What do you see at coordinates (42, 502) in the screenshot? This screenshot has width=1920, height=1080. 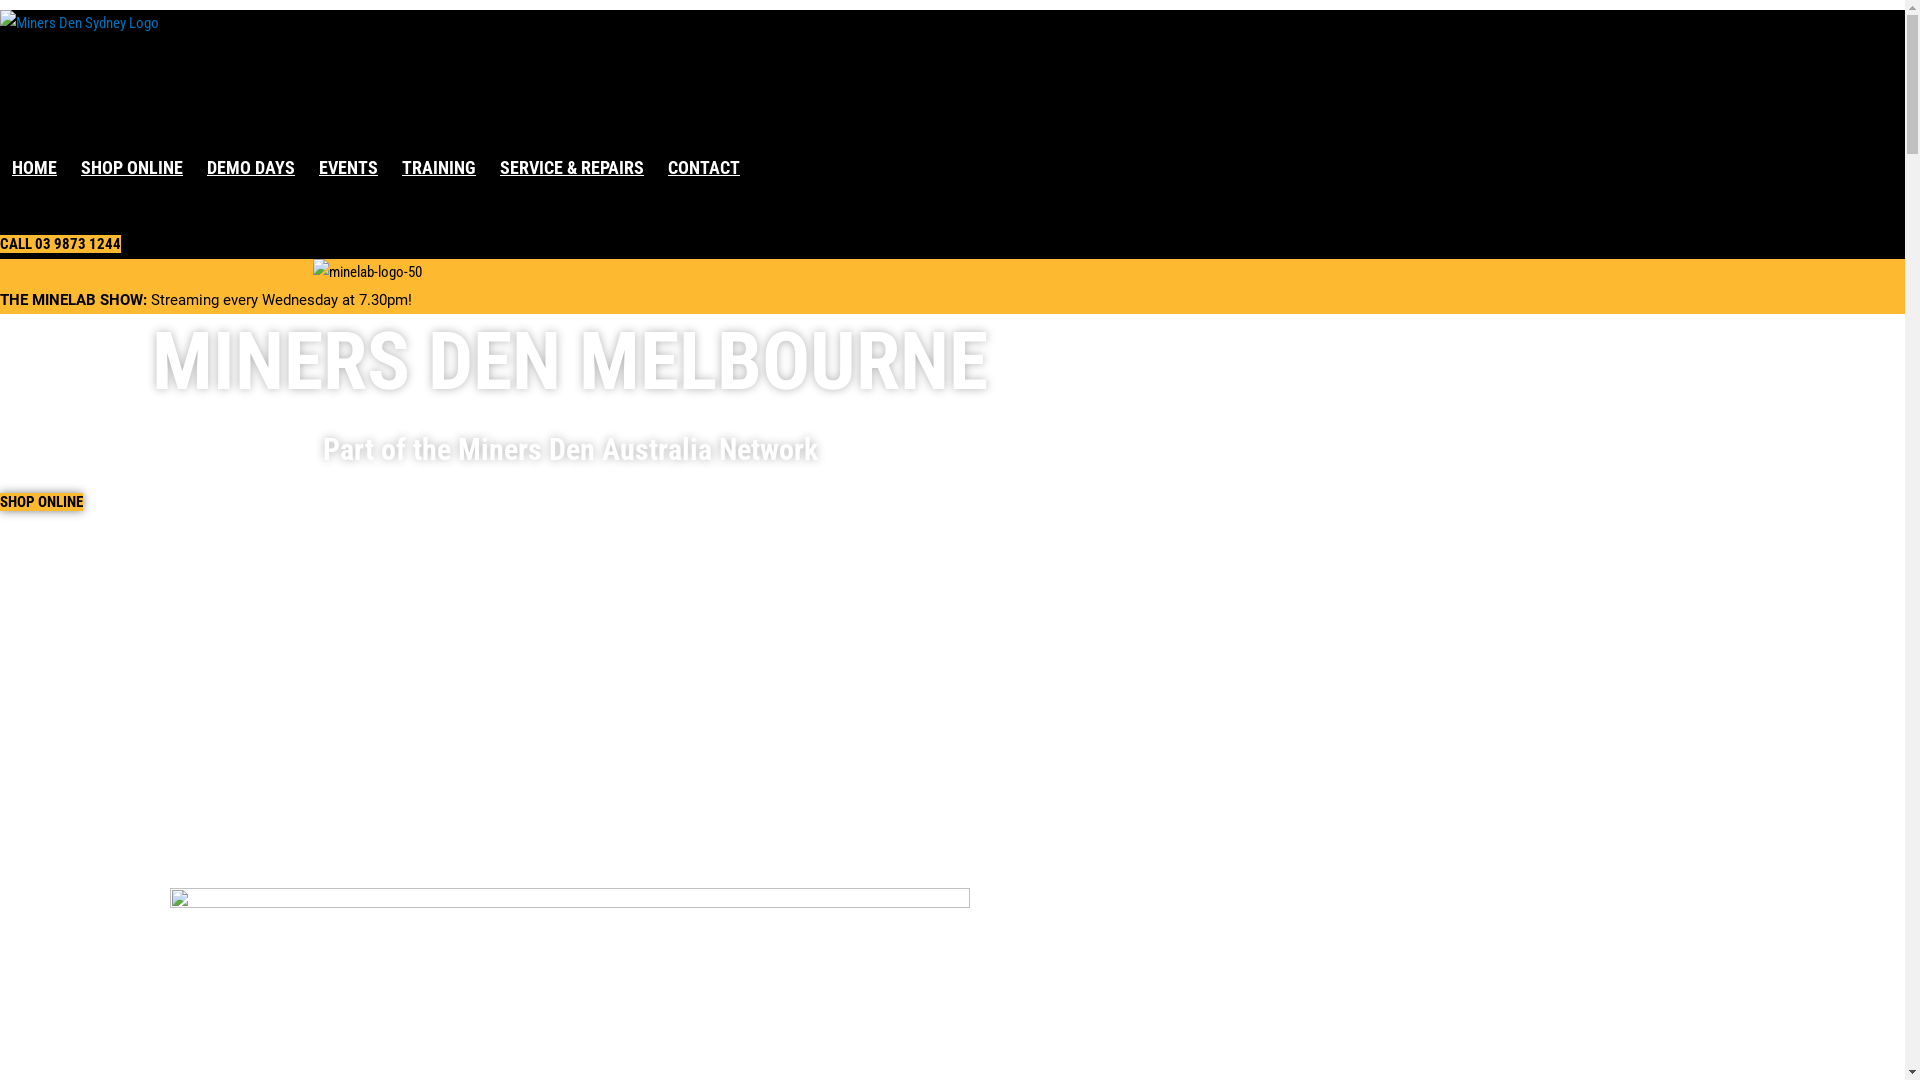 I see `SHOP ONLINE` at bounding box center [42, 502].